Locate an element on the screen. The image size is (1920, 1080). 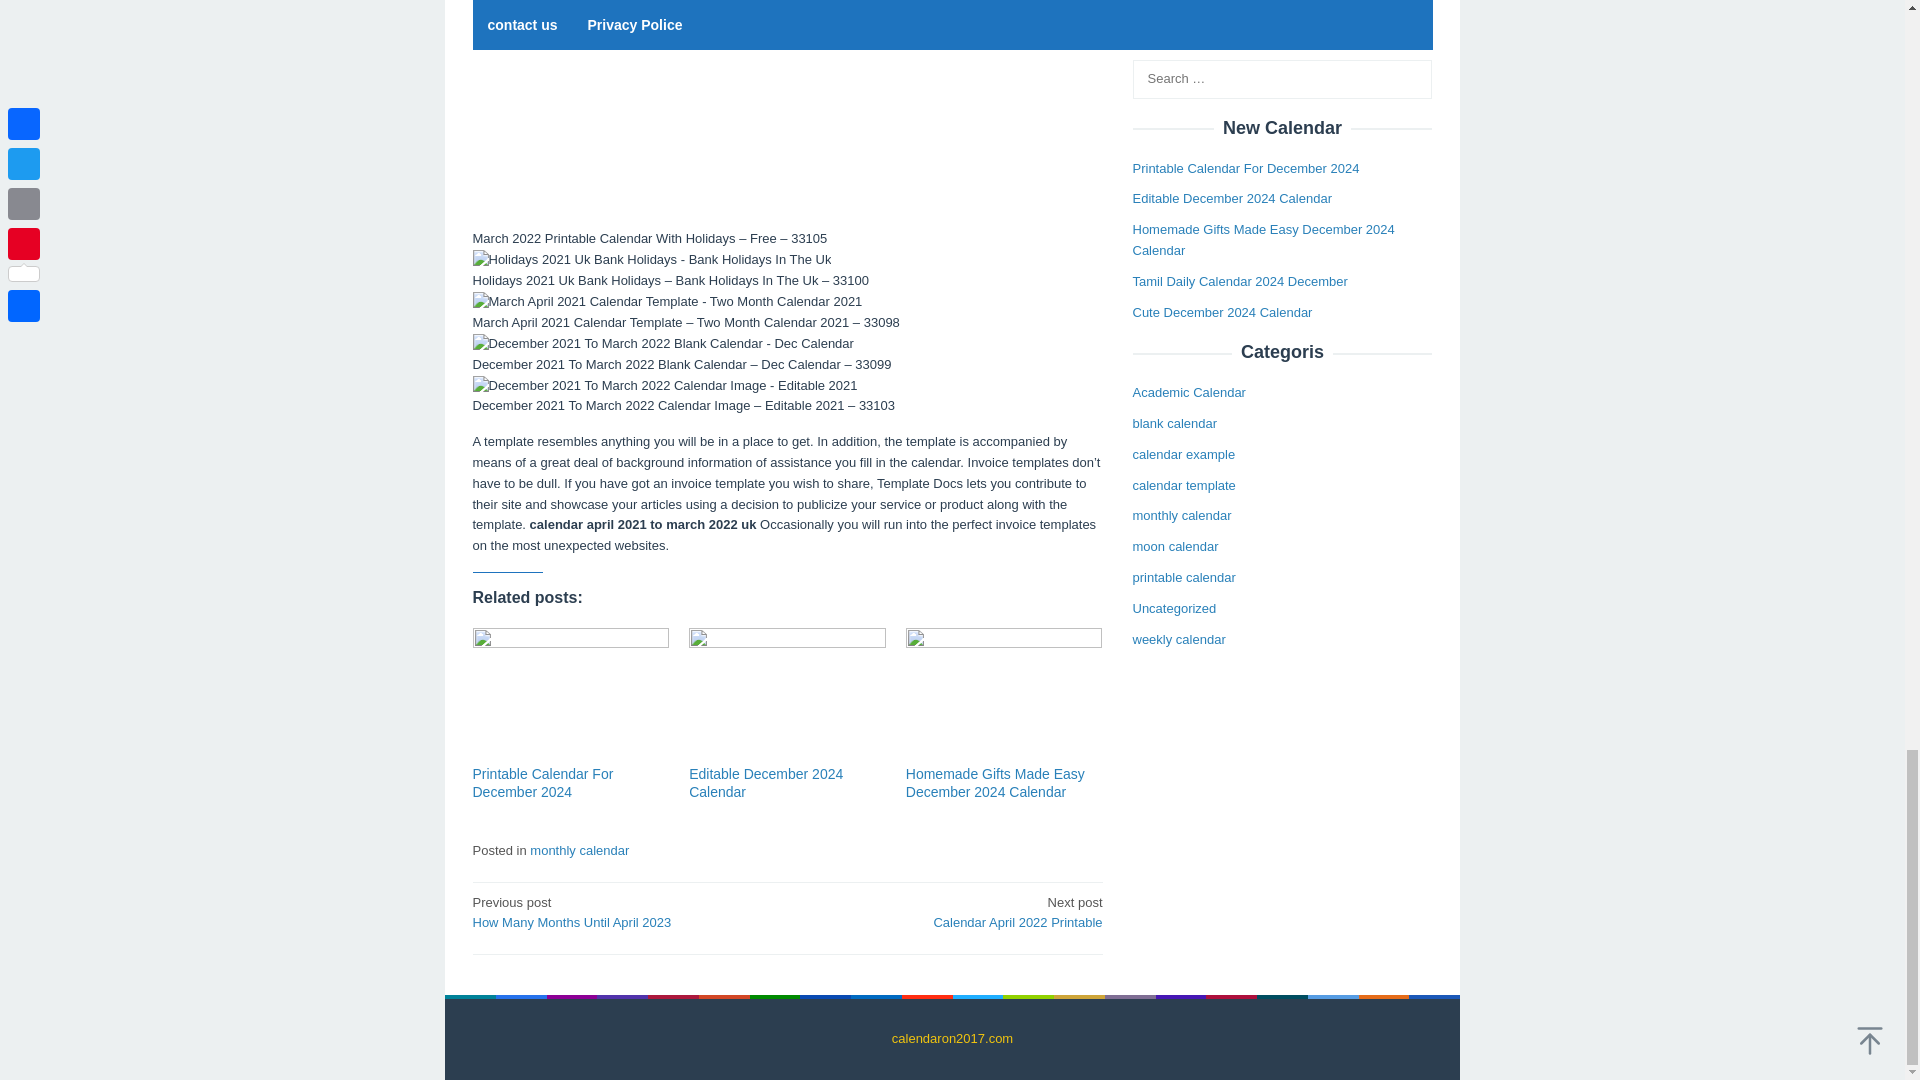
March April 2021 Calendar Template - Two Month Calendar 2021 is located at coordinates (667, 302).